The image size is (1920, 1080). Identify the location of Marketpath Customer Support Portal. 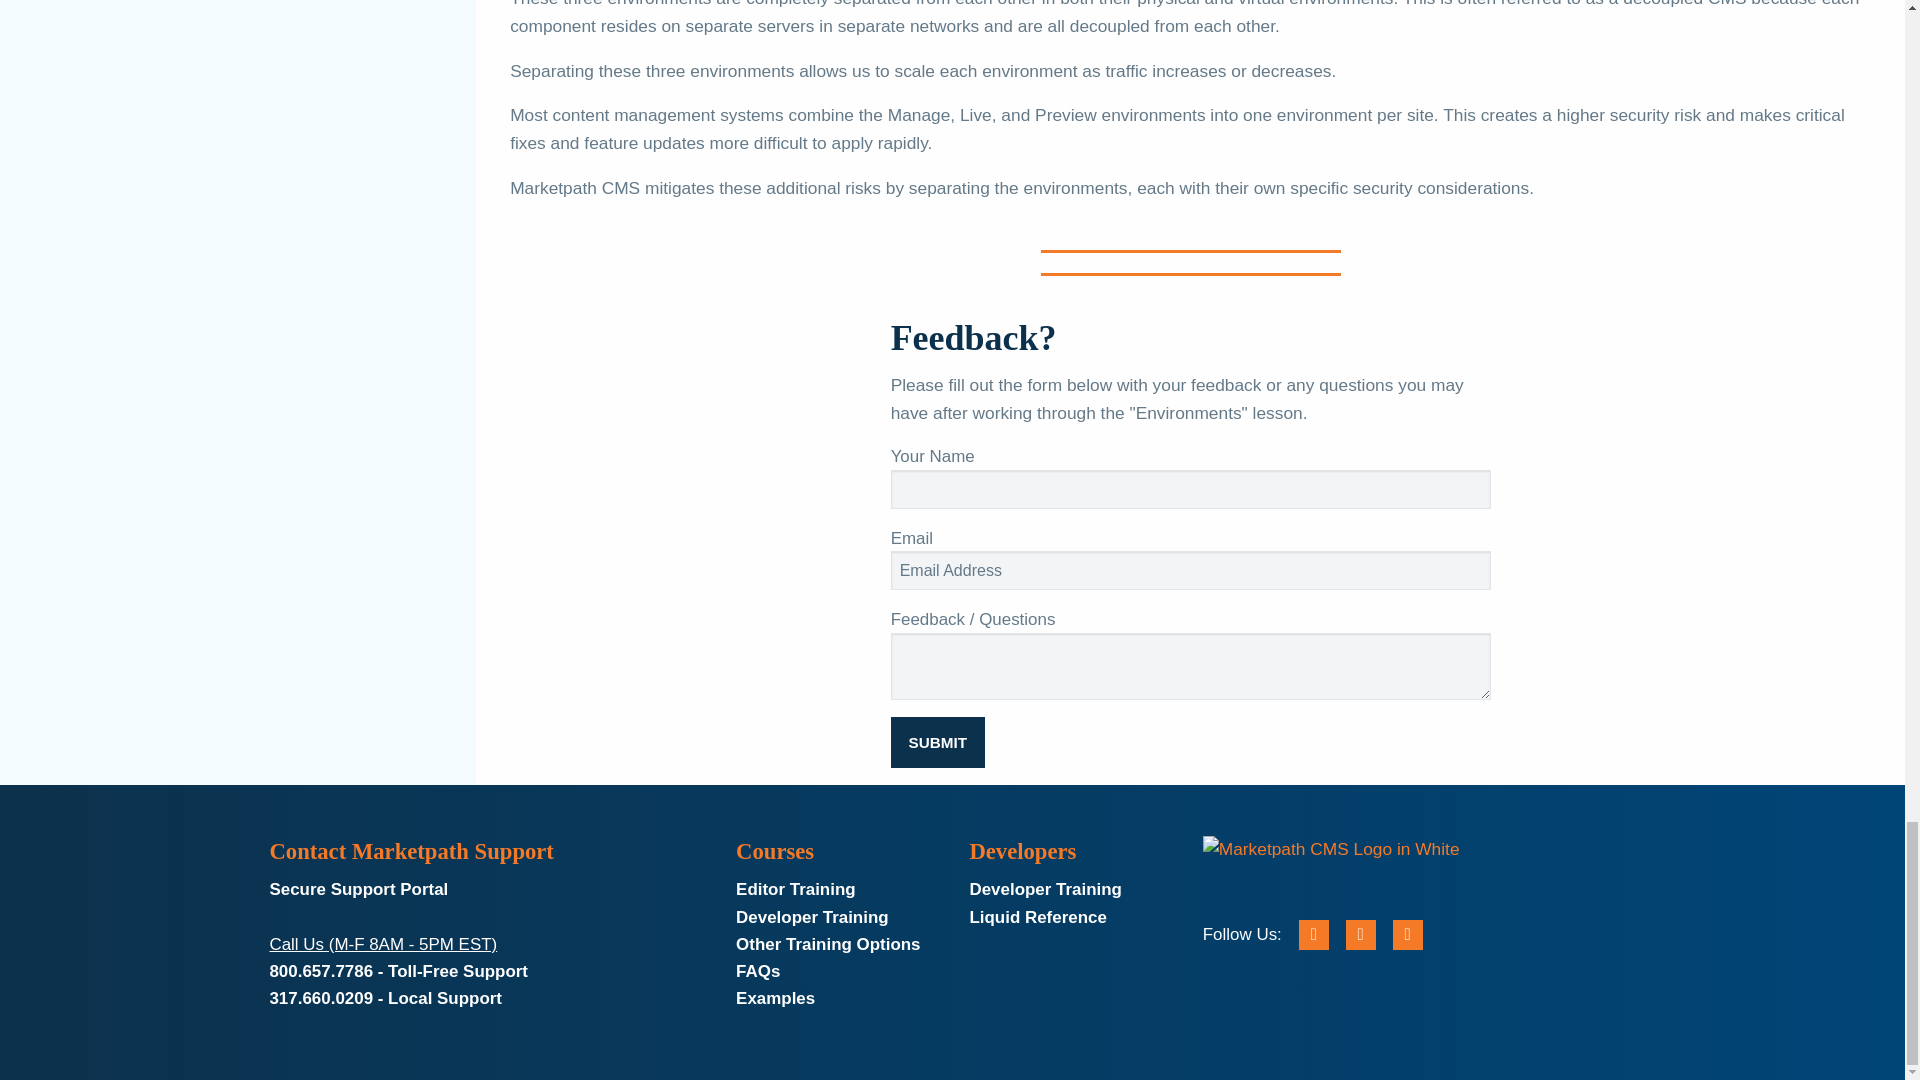
(358, 889).